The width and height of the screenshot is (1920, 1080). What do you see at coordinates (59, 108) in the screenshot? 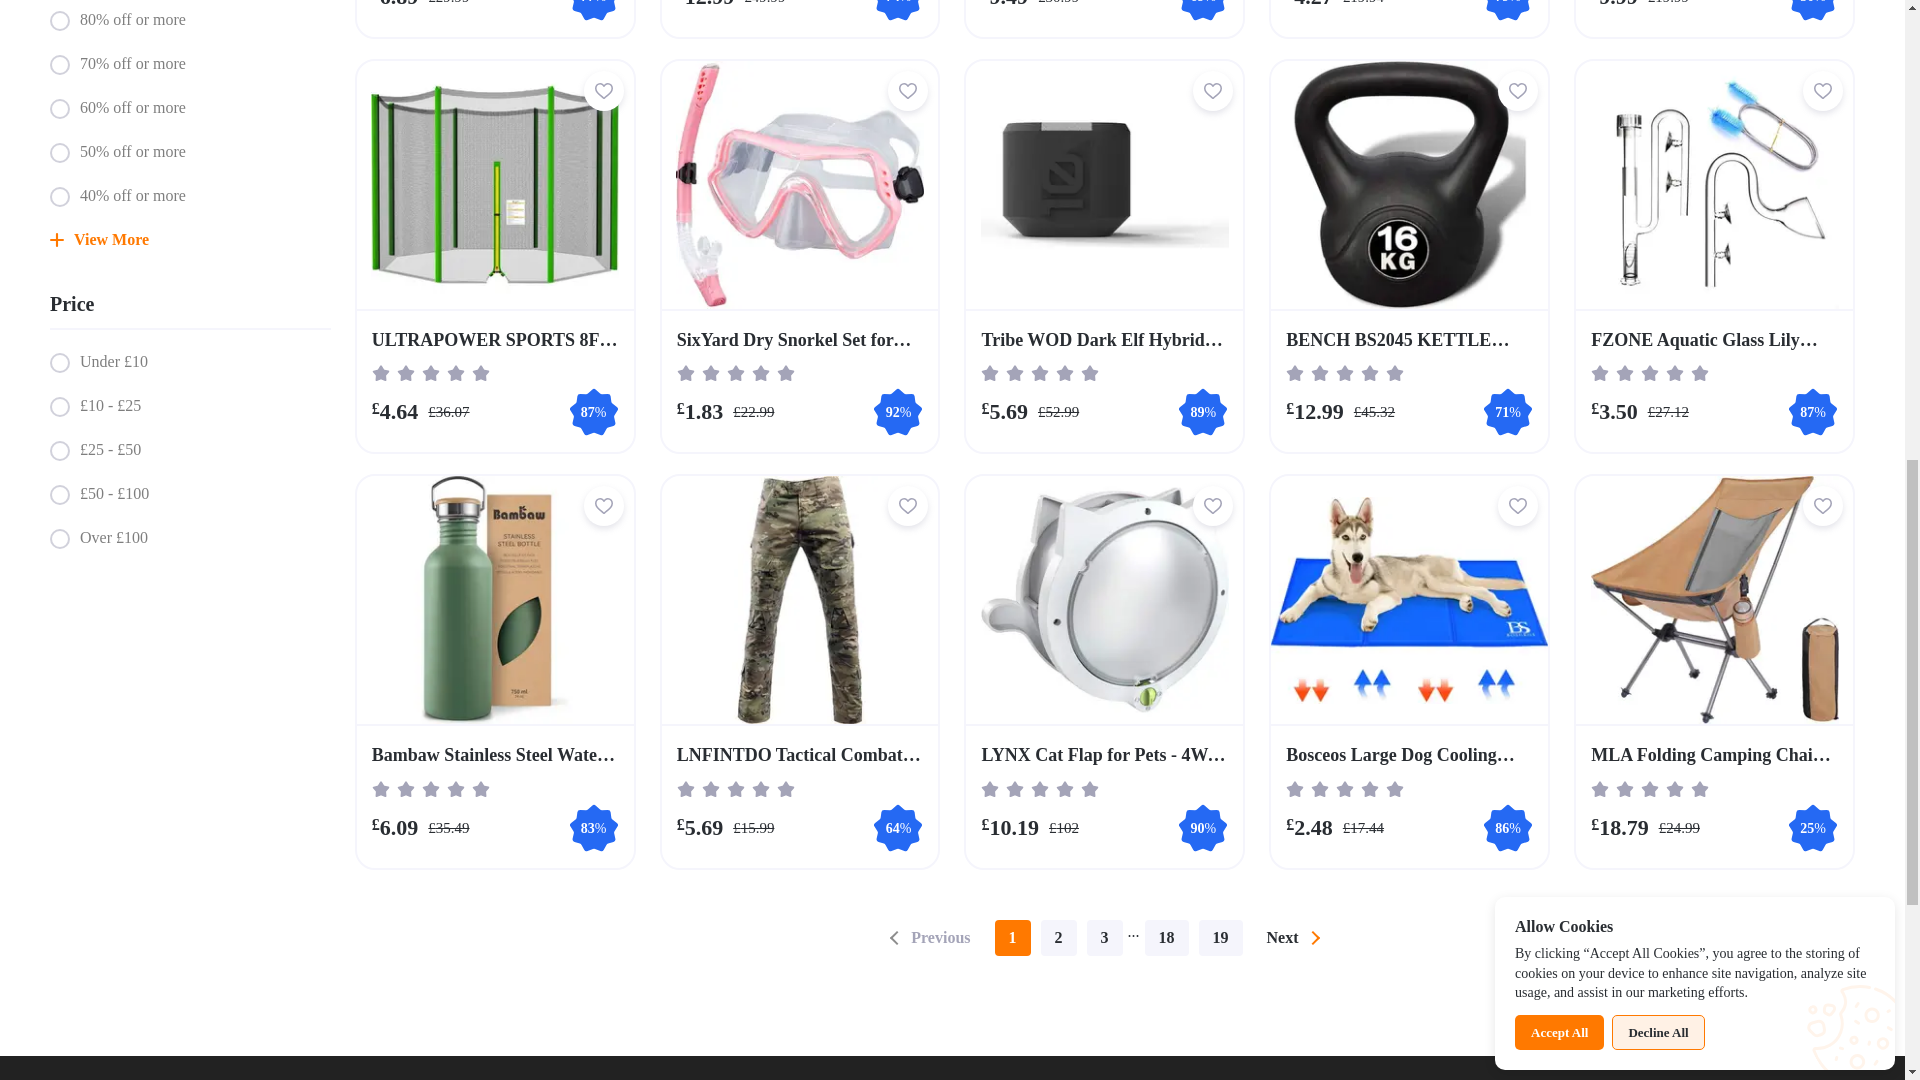
I see `discount-60` at bounding box center [59, 108].